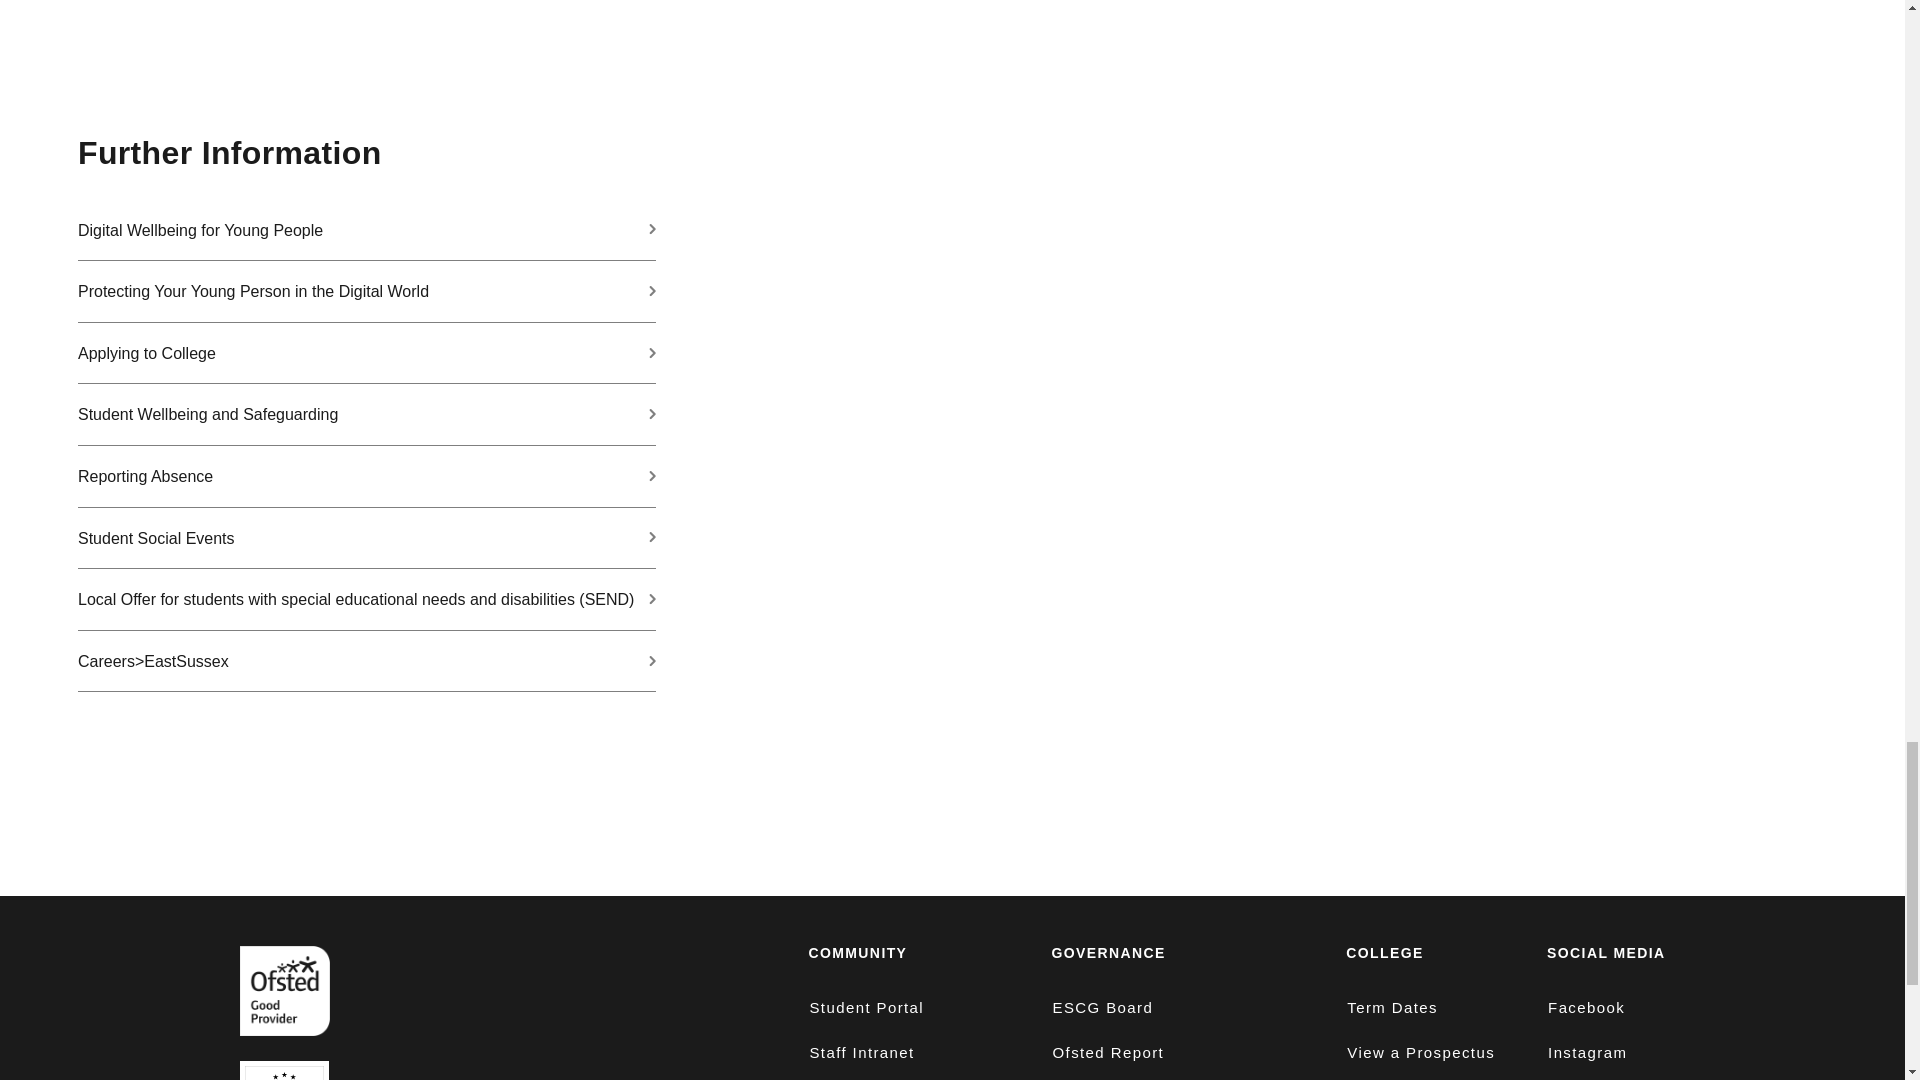 The width and height of the screenshot is (1920, 1080). I want to click on Strategic Plan, so click(1109, 1077).